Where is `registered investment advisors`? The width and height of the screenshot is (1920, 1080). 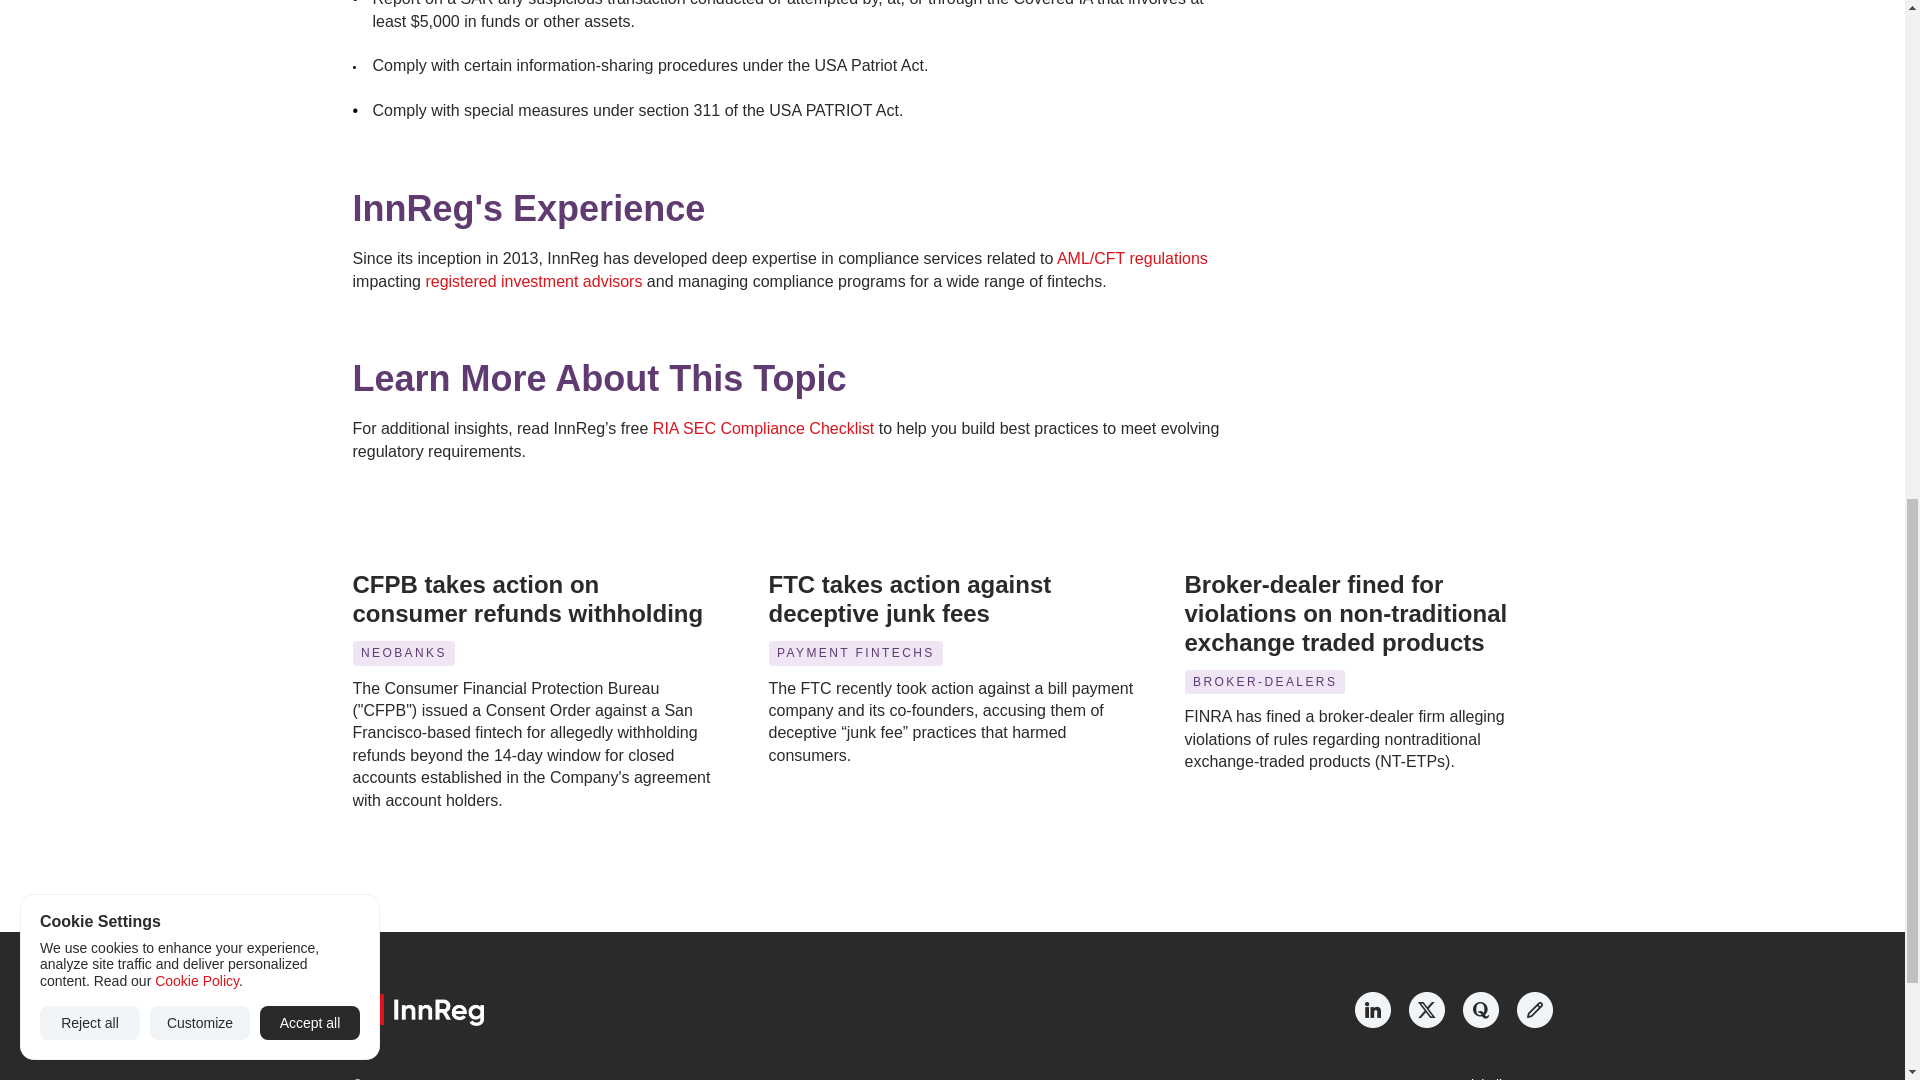
registered investment advisors is located at coordinates (532, 280).